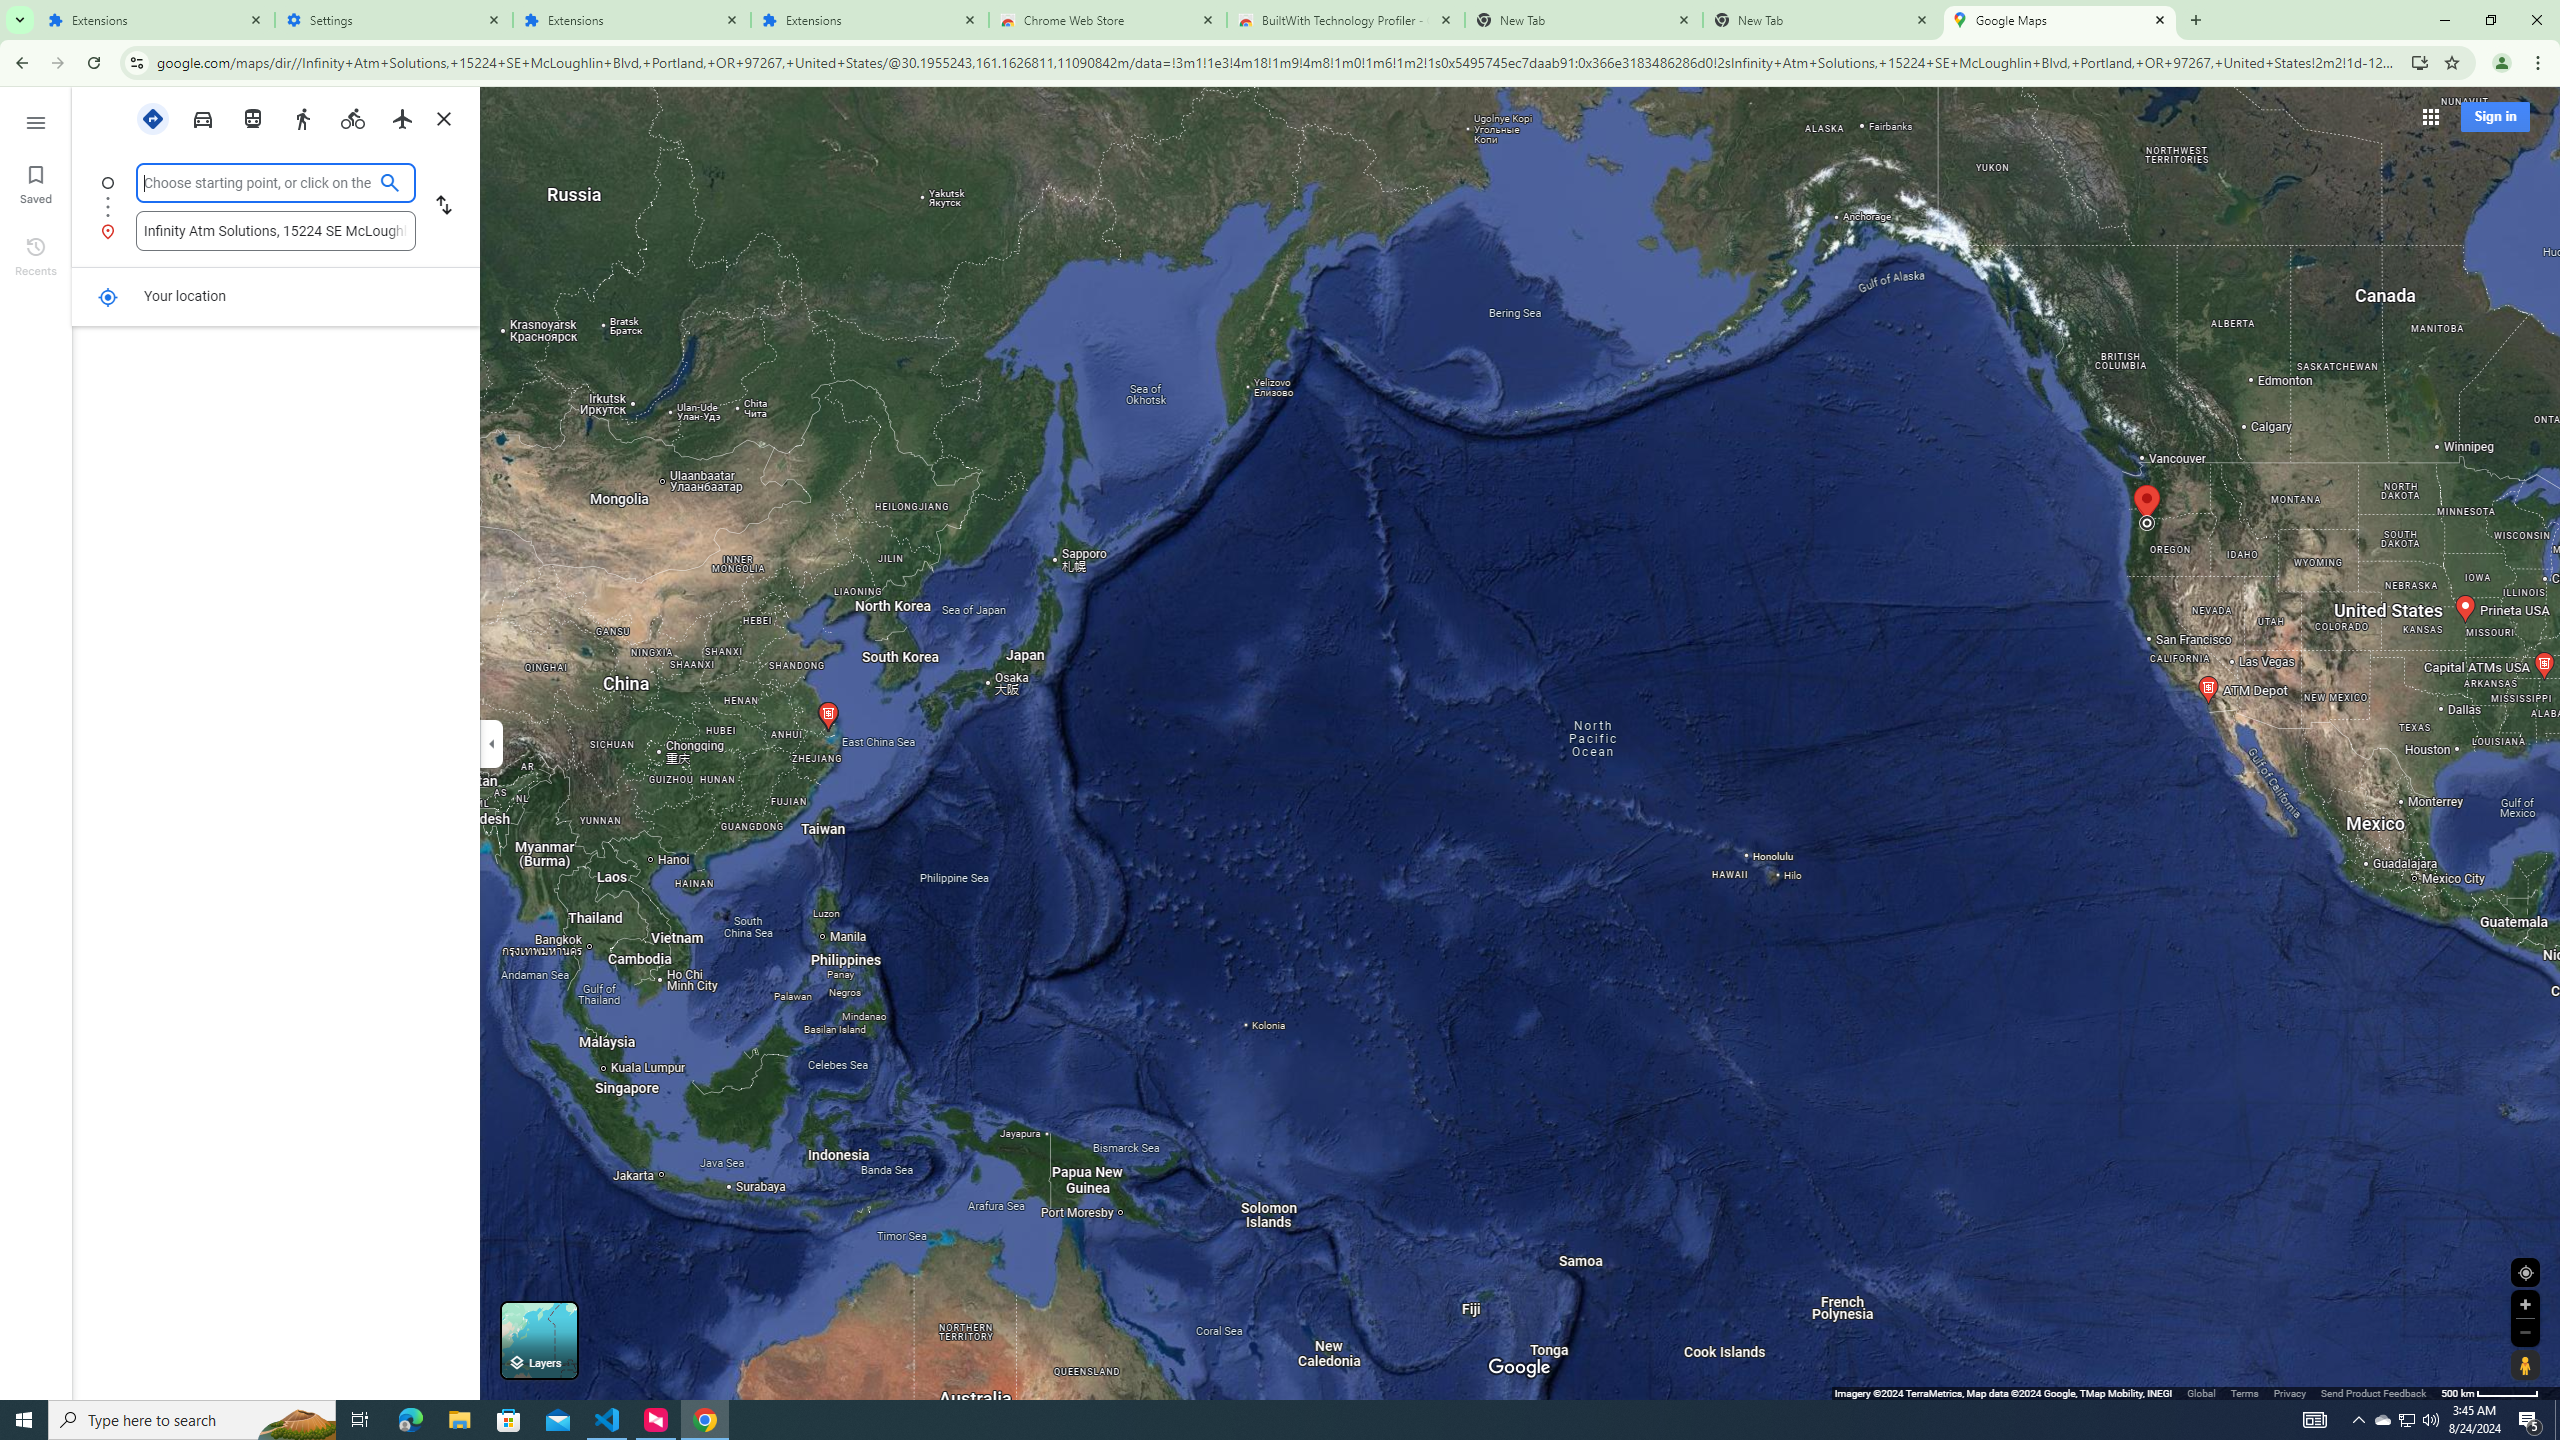  I want to click on Best travel modes, so click(154, 117).